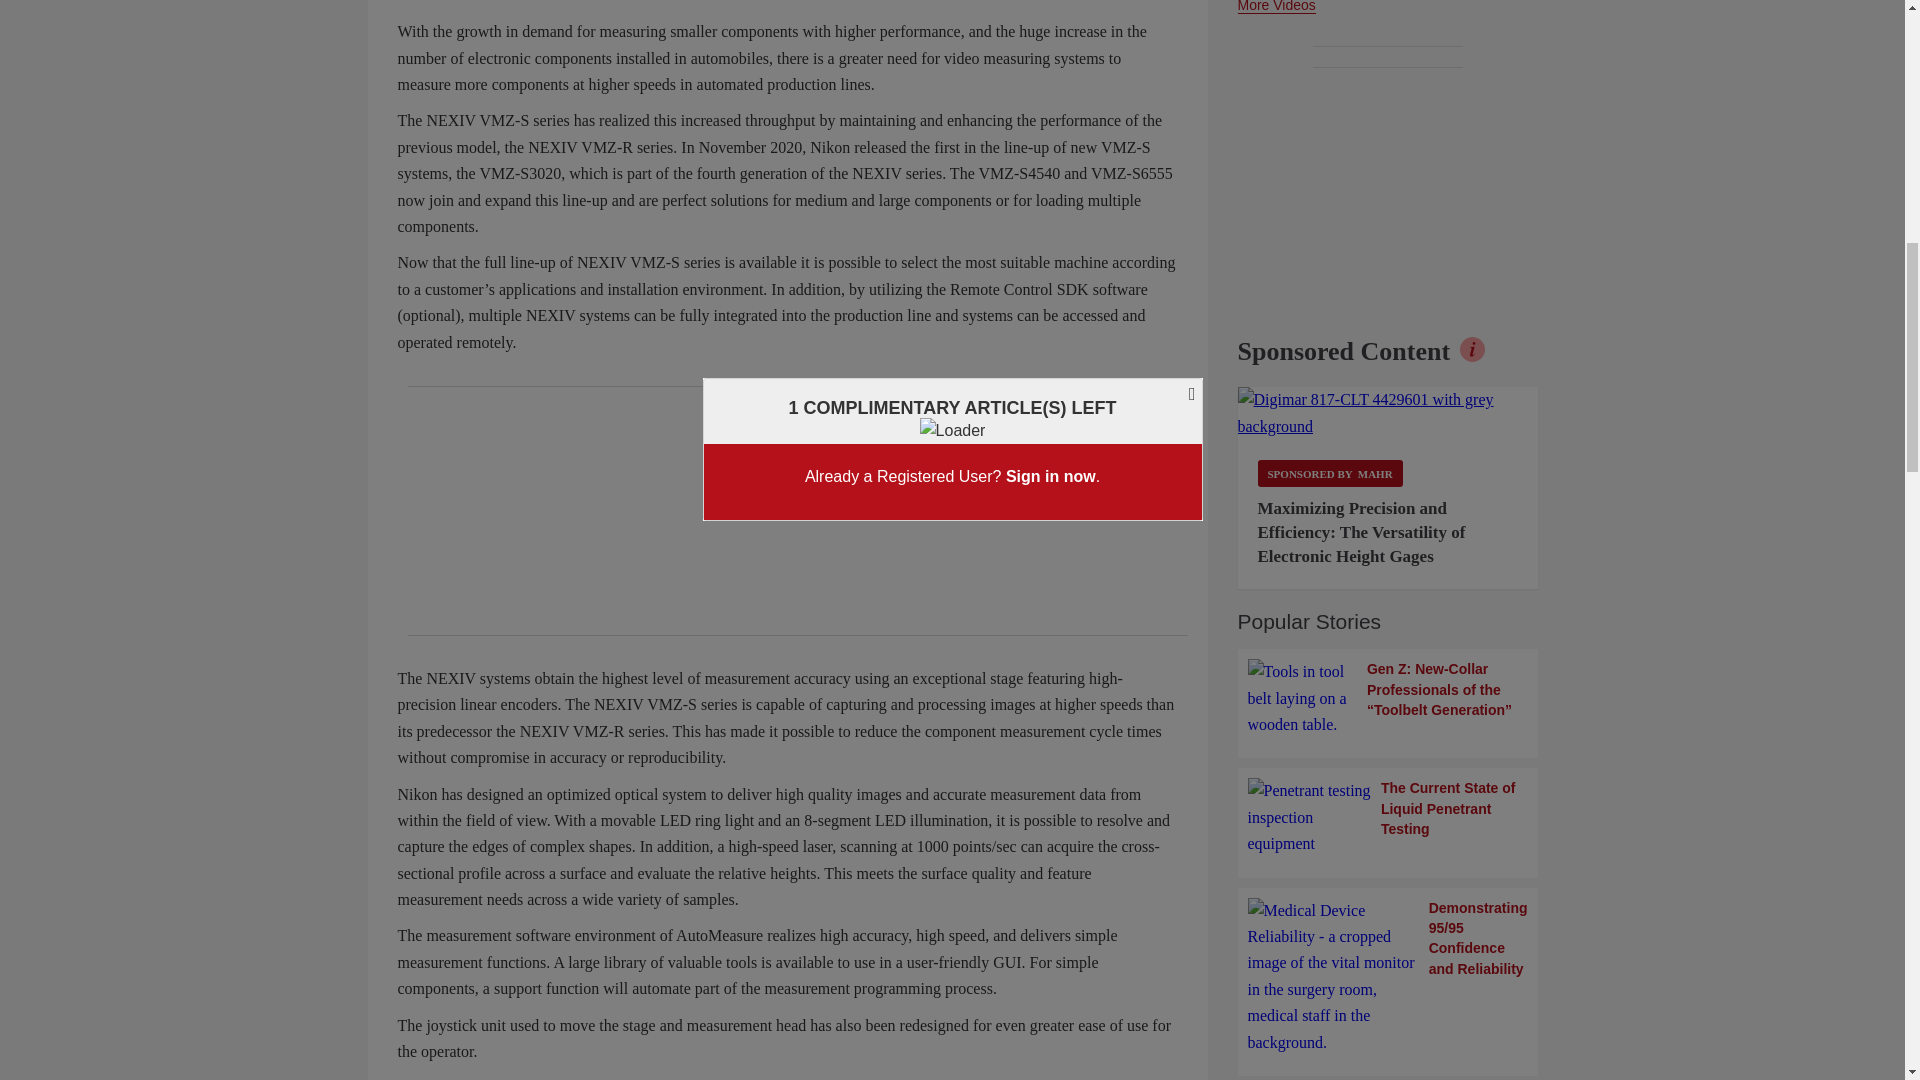 This screenshot has width=1920, height=1080. I want to click on The Current State of Liquid Penetrant Testing, so click(1388, 817).